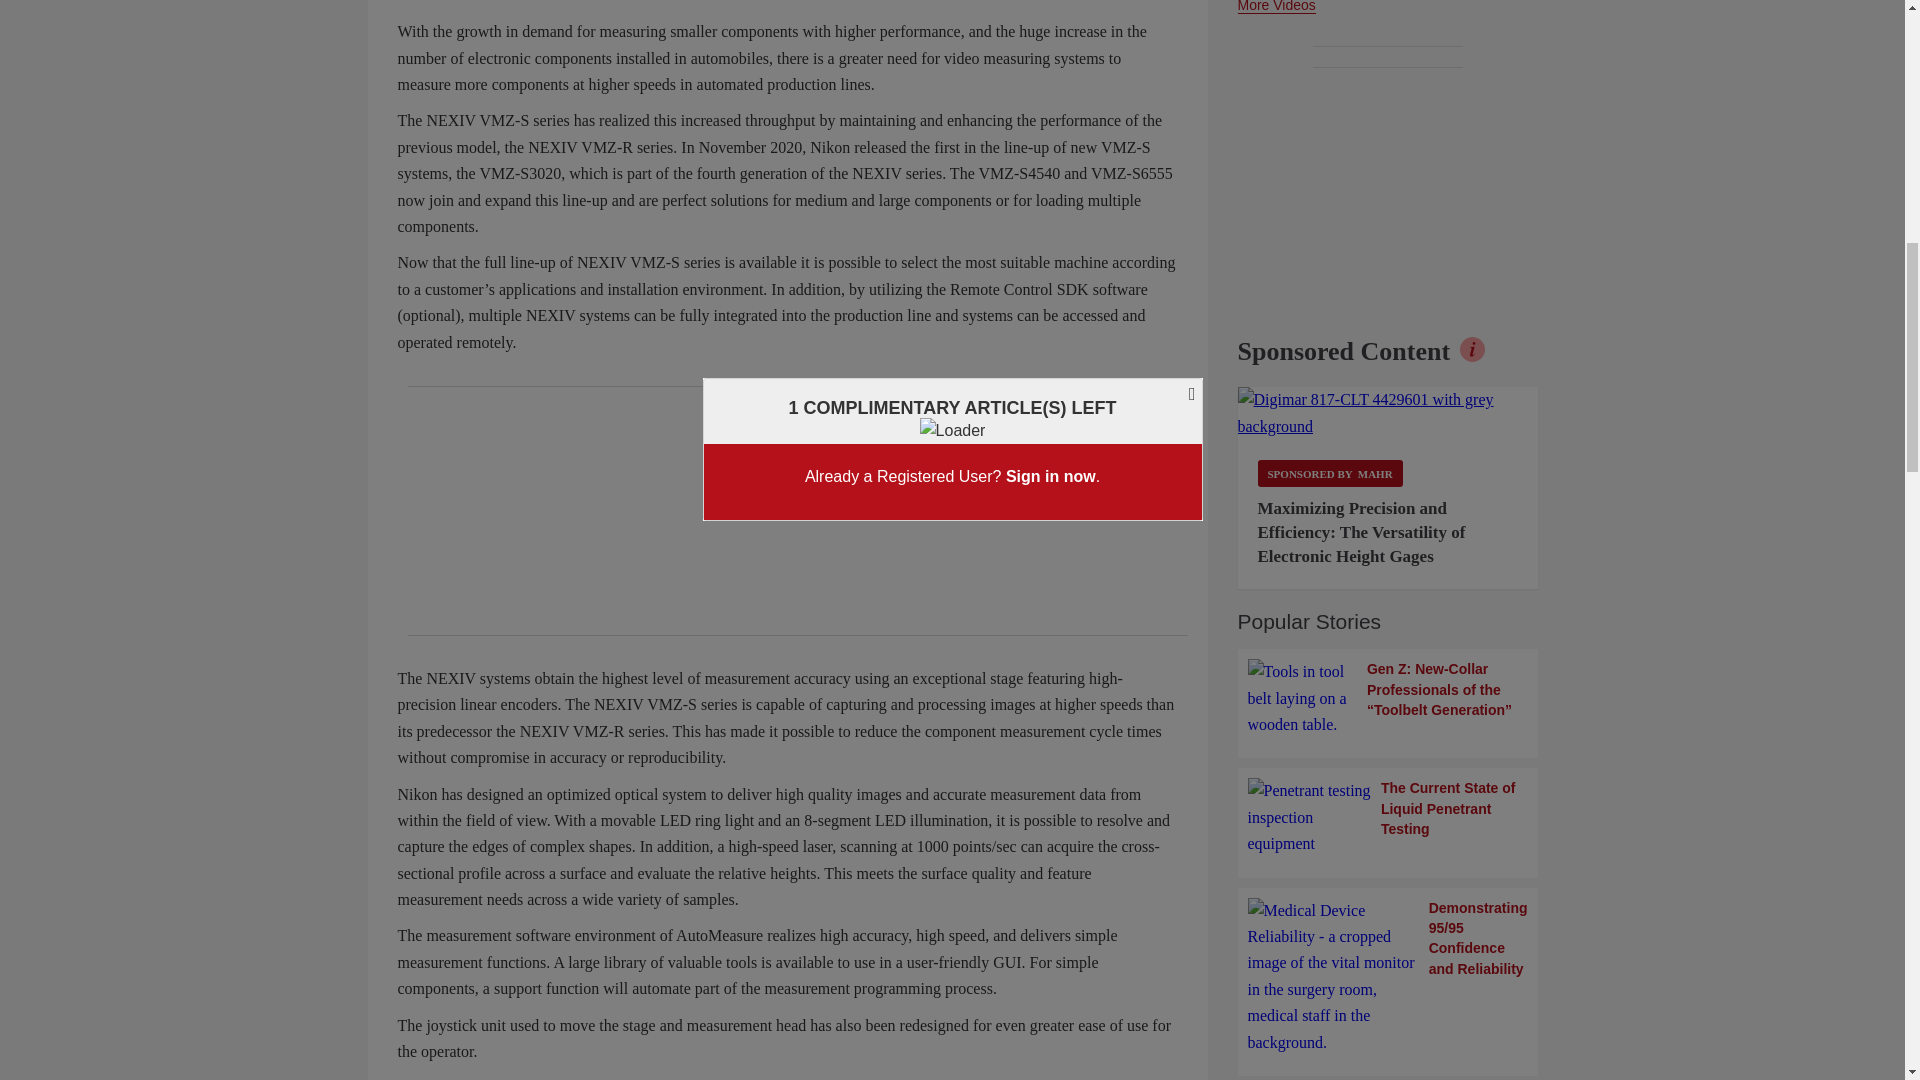 This screenshot has width=1920, height=1080. I want to click on The Current State of Liquid Penetrant Testing, so click(1388, 817).